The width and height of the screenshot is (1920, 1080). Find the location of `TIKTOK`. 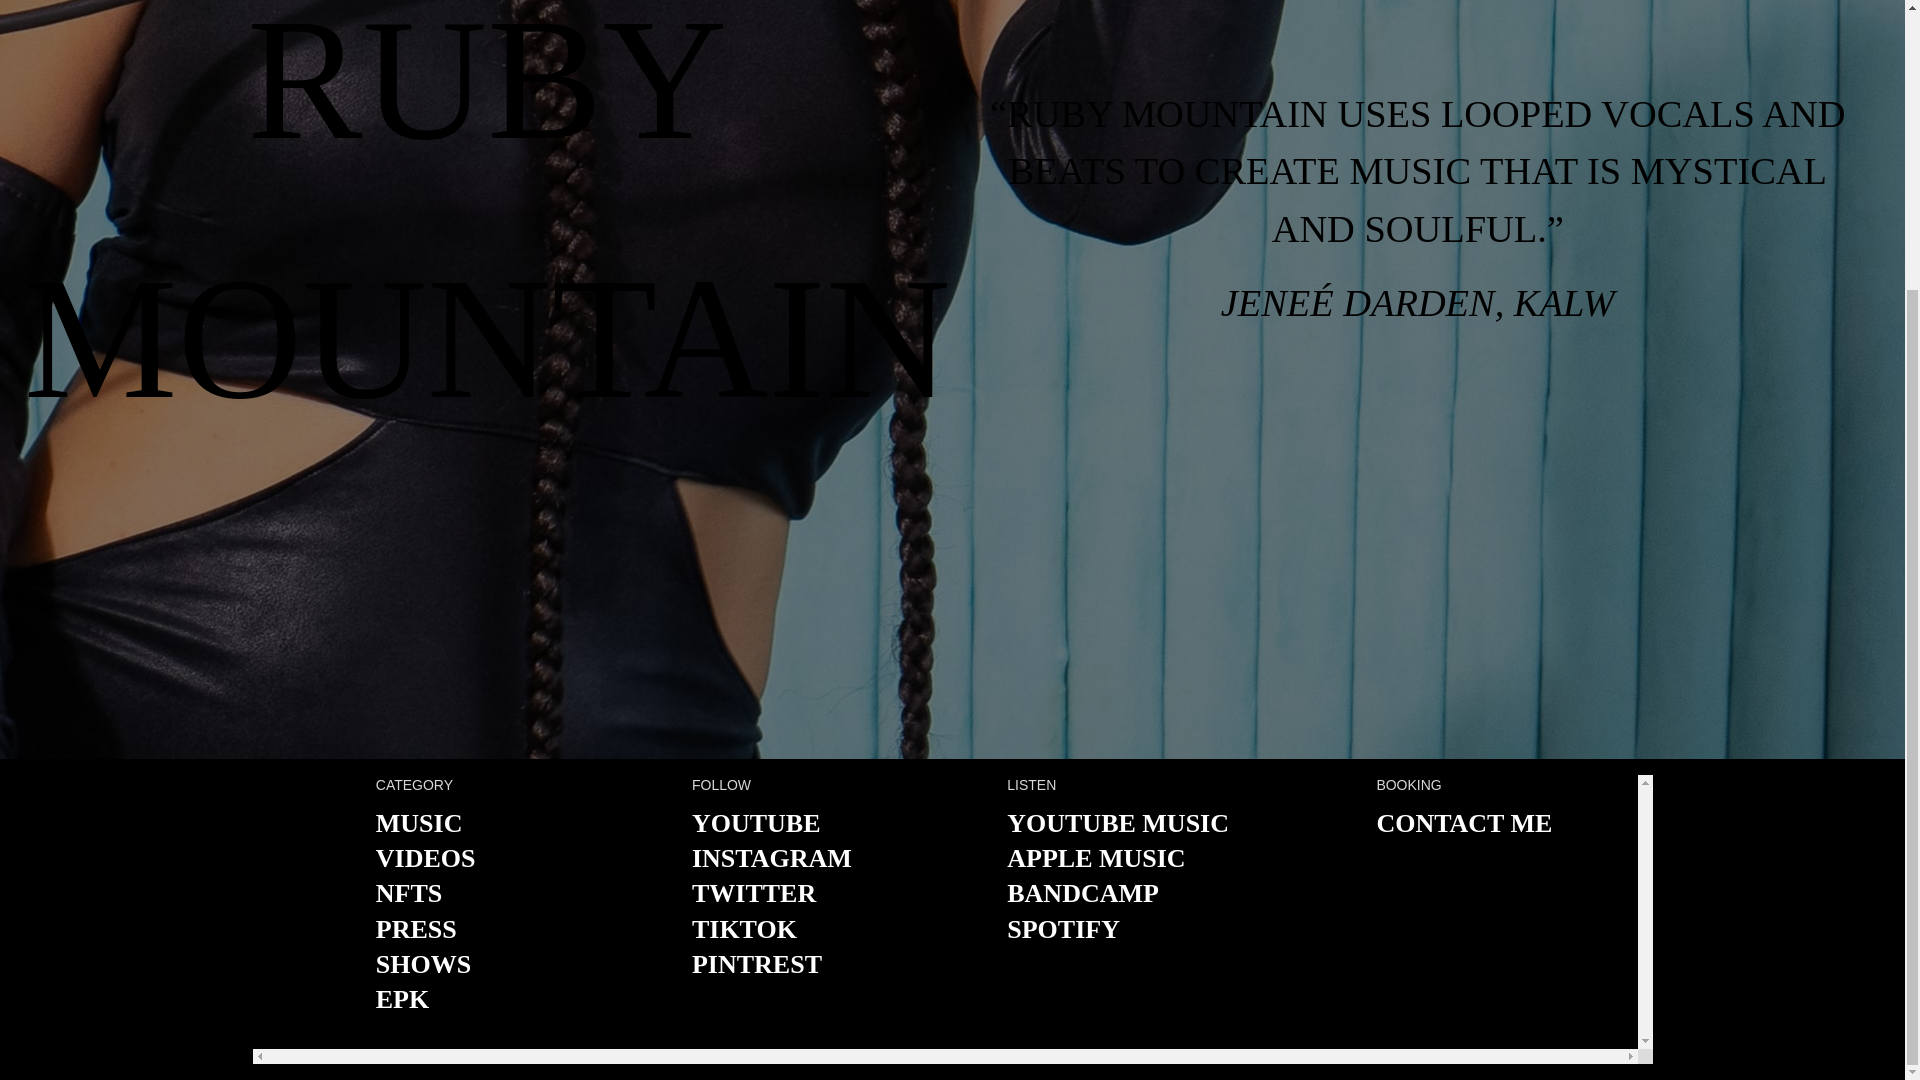

TIKTOK is located at coordinates (744, 929).